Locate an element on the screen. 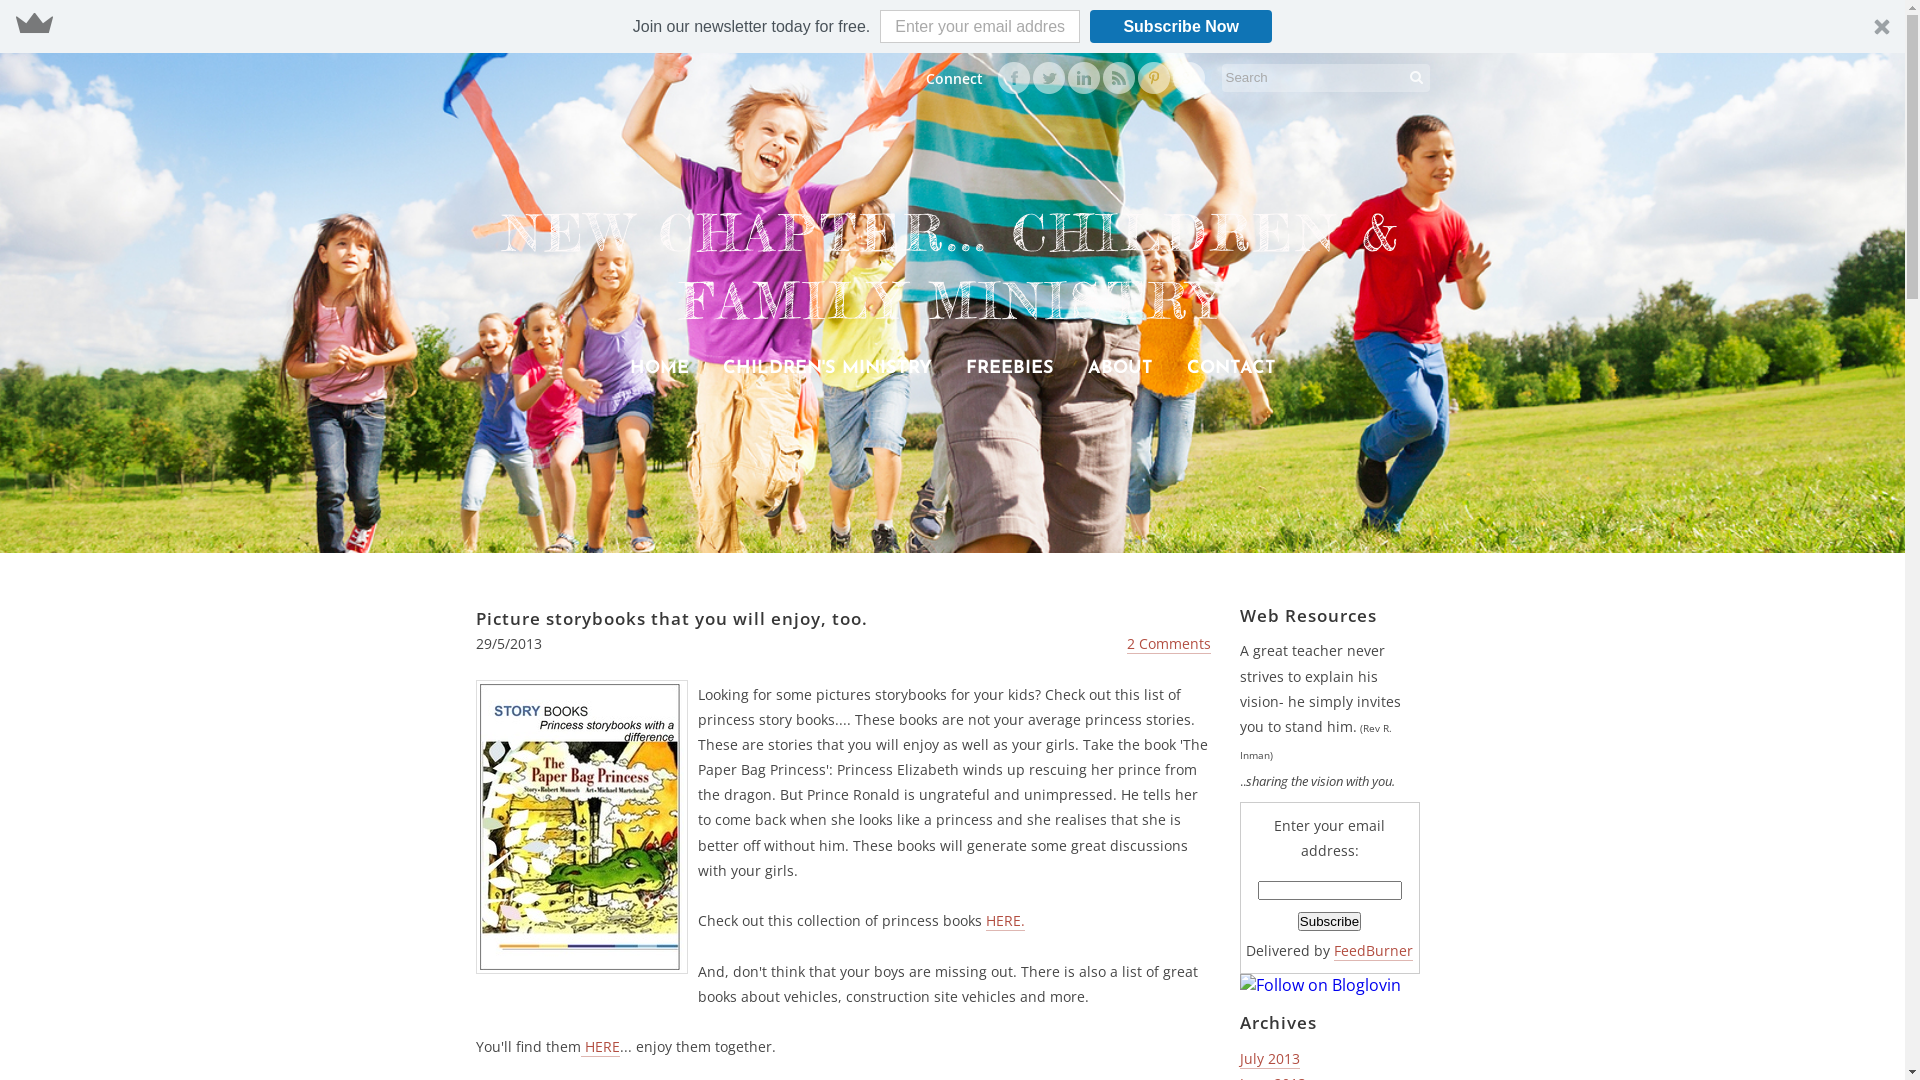  HERE. is located at coordinates (1006, 921).